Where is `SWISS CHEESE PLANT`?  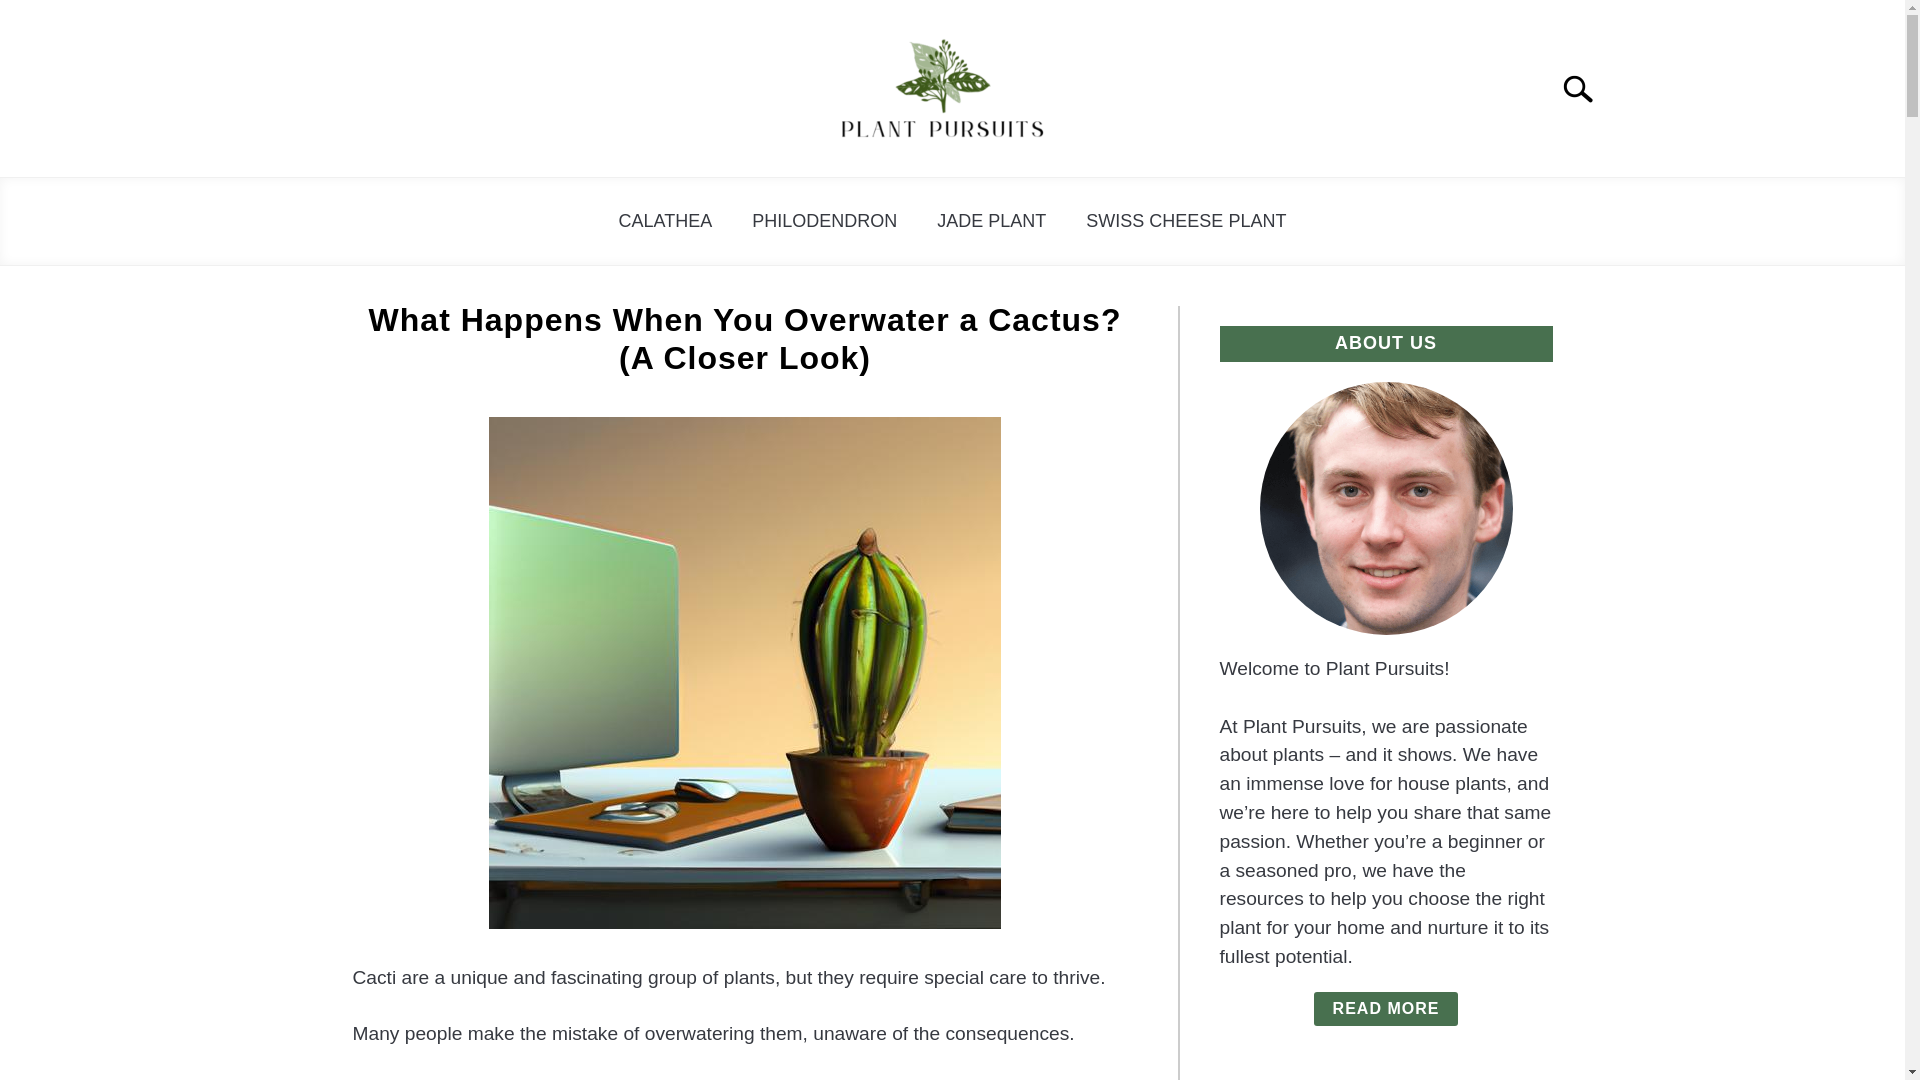
SWISS CHEESE PLANT is located at coordinates (1185, 221).